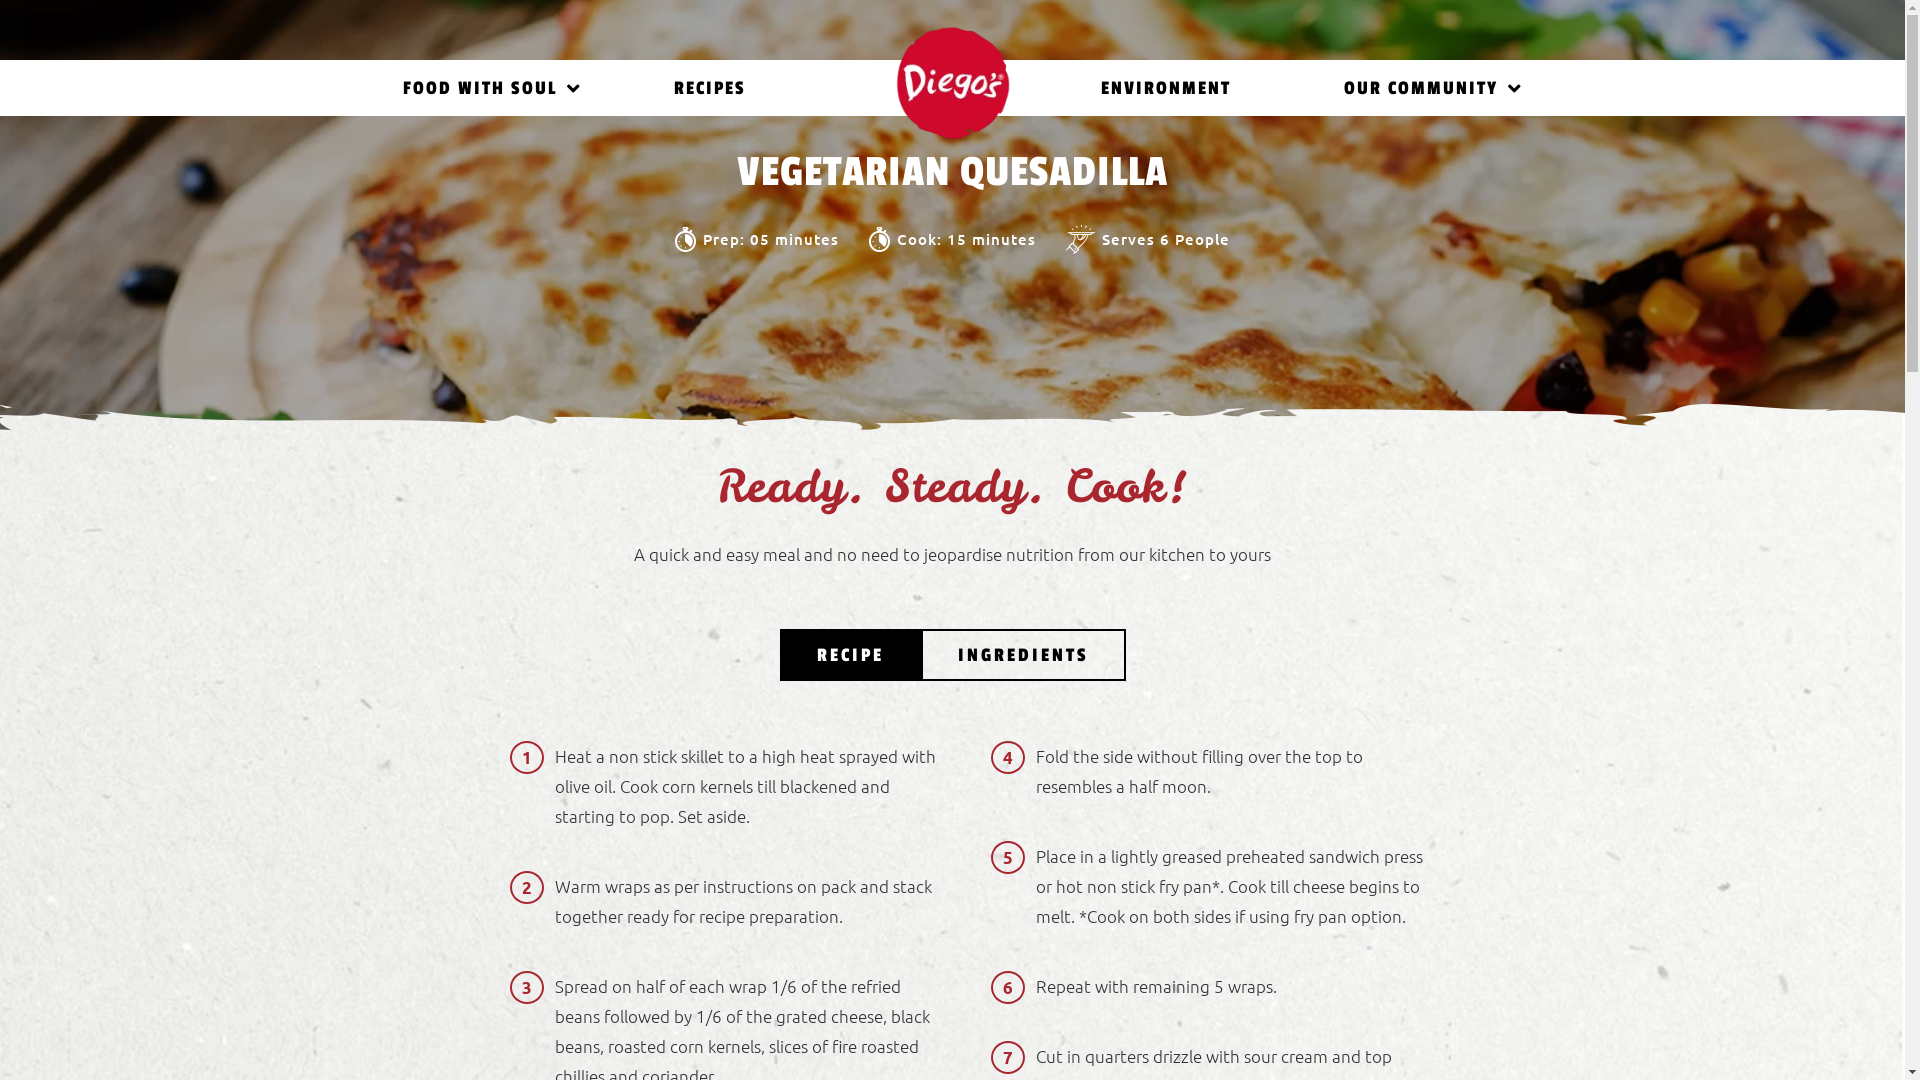  What do you see at coordinates (710, 88) in the screenshot?
I see `RECIPES` at bounding box center [710, 88].